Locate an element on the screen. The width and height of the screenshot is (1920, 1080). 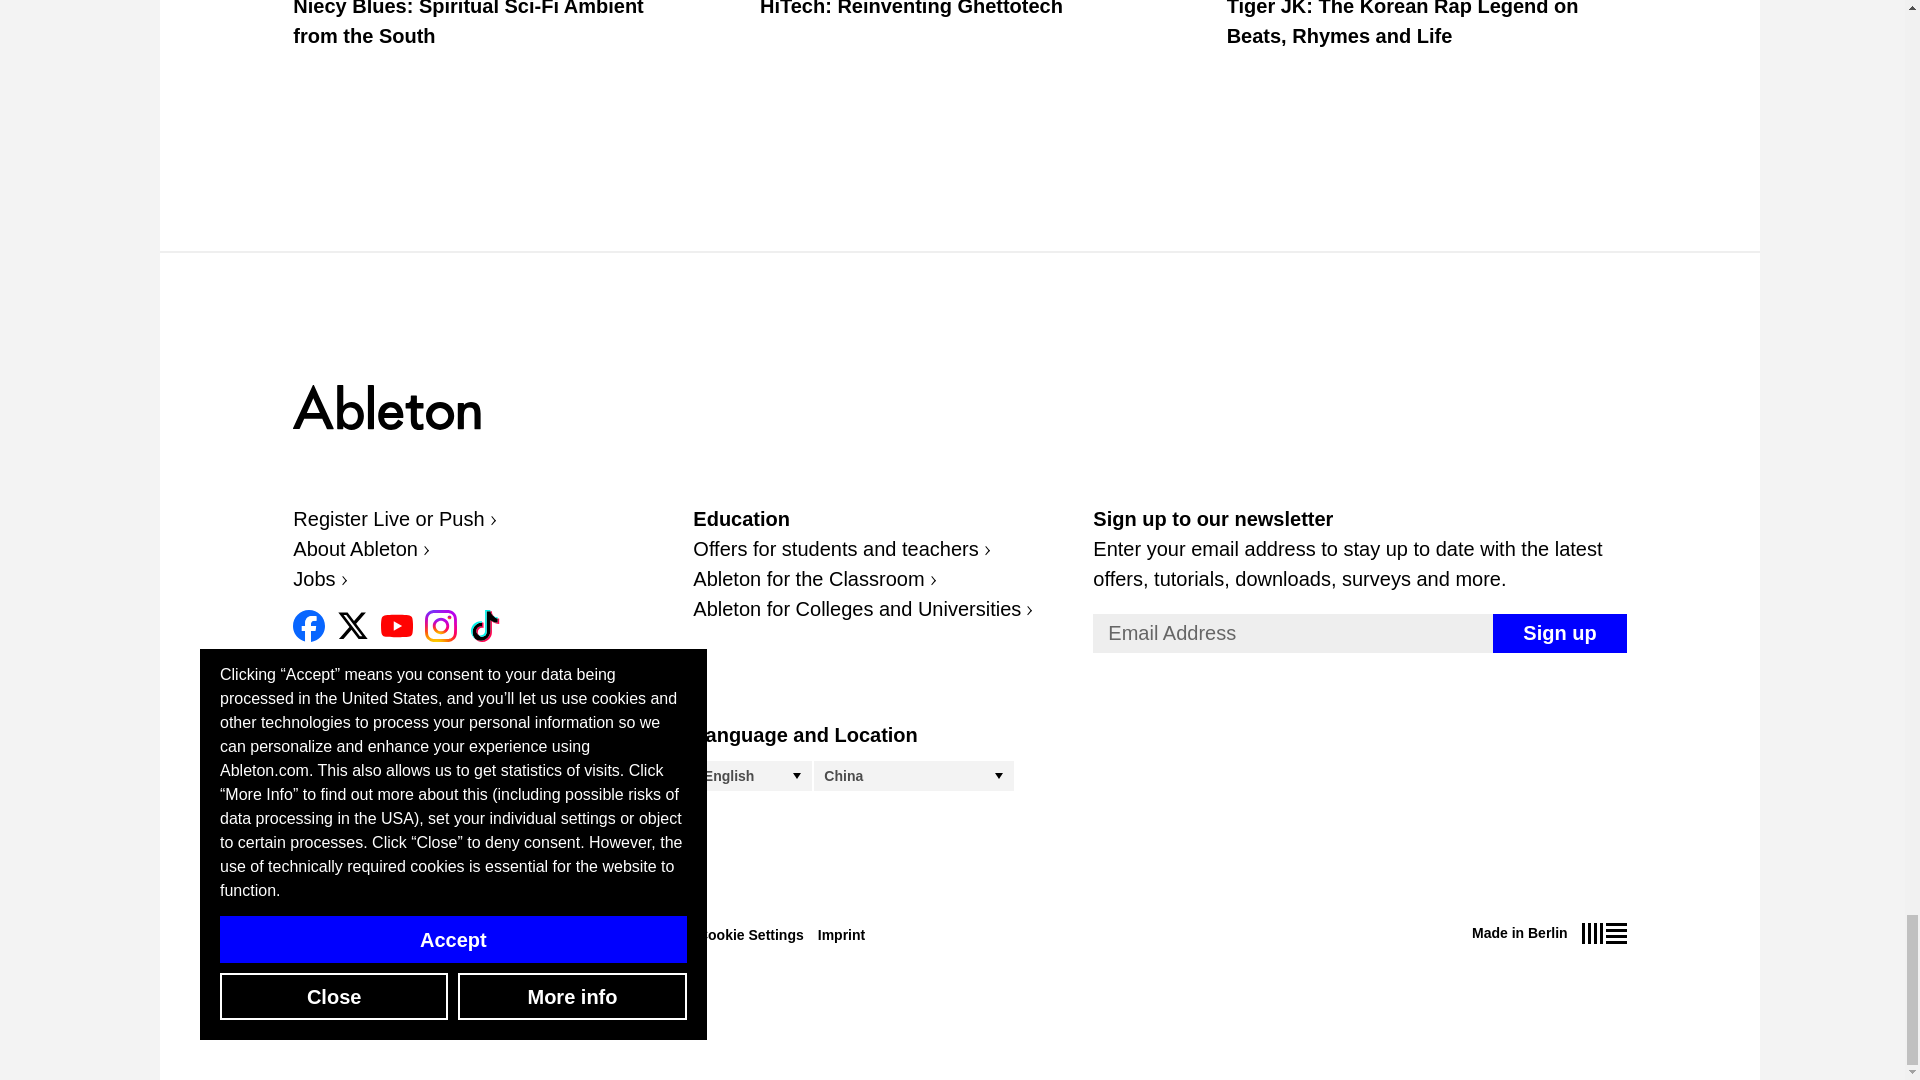
Go to Instagram is located at coordinates (440, 626).